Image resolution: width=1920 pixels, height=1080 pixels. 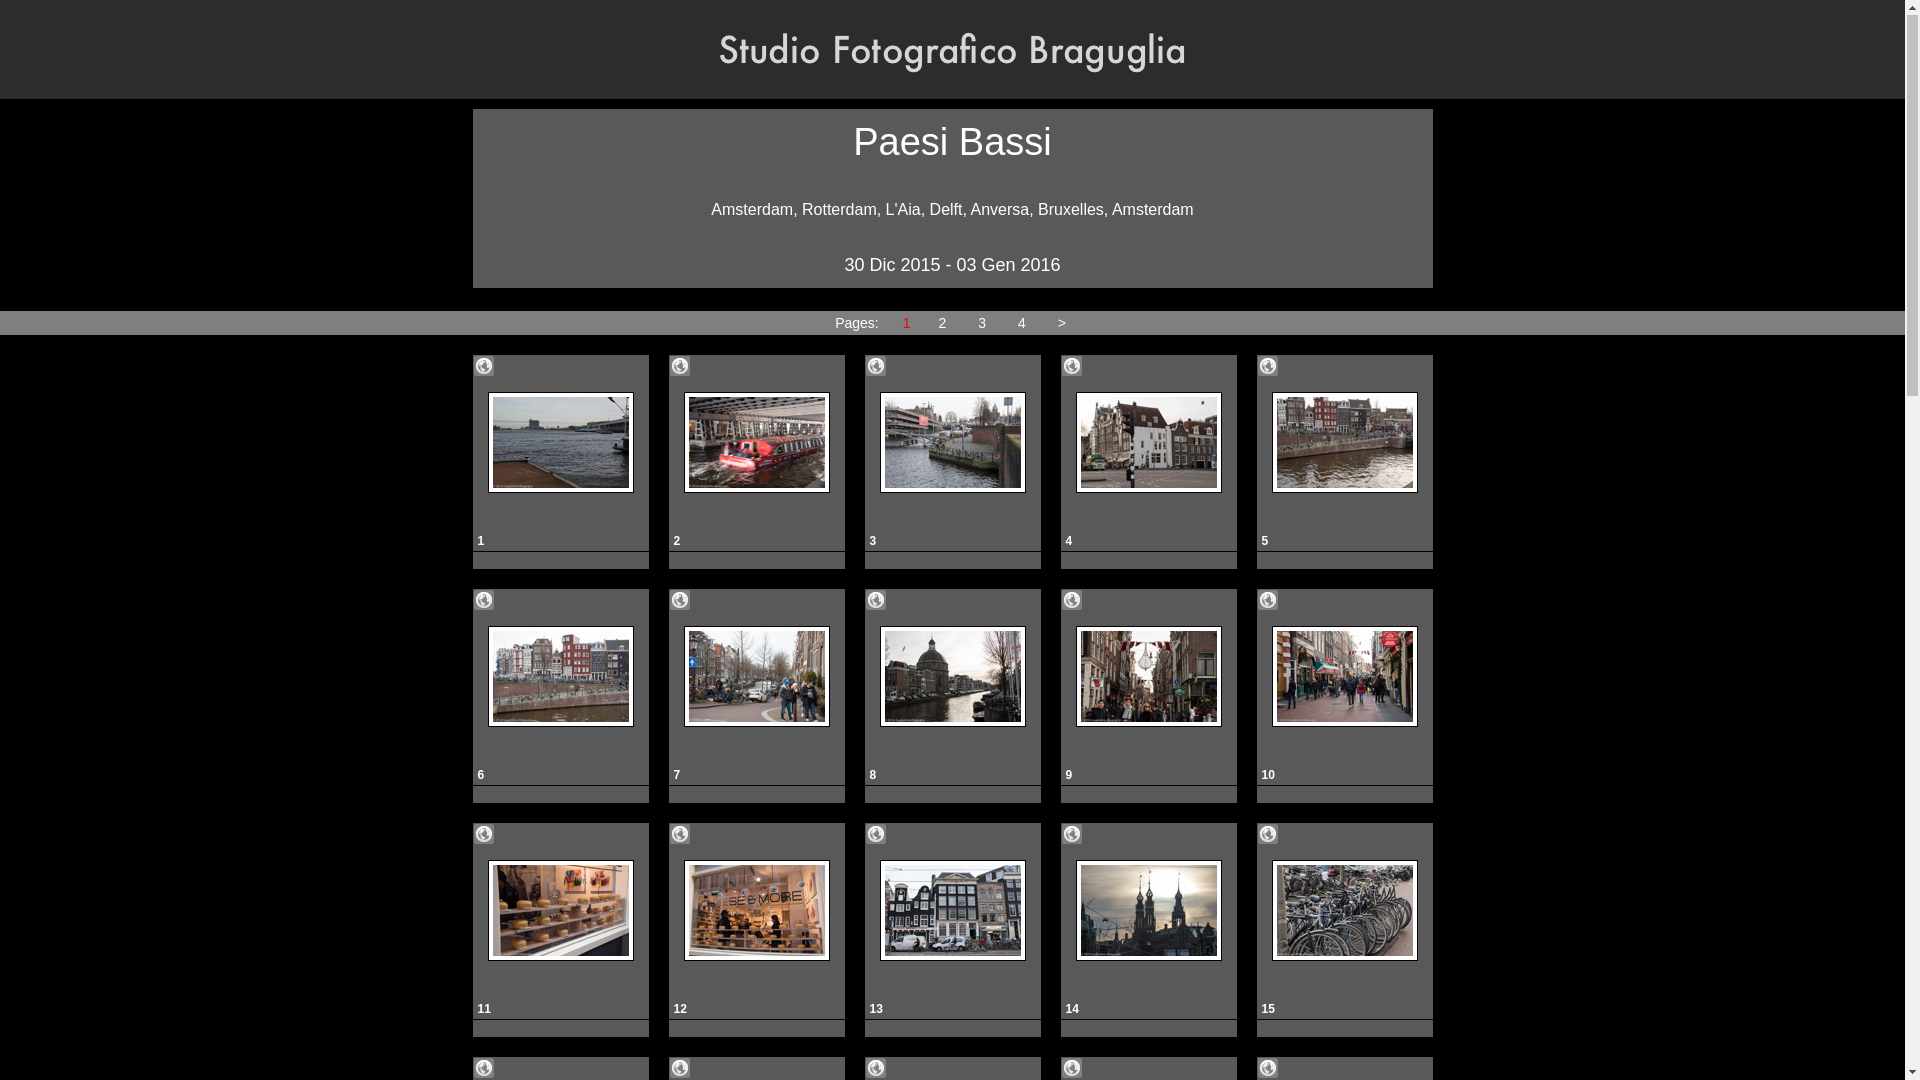 I want to click on View Location on Google Maps, so click(x=1072, y=1069).